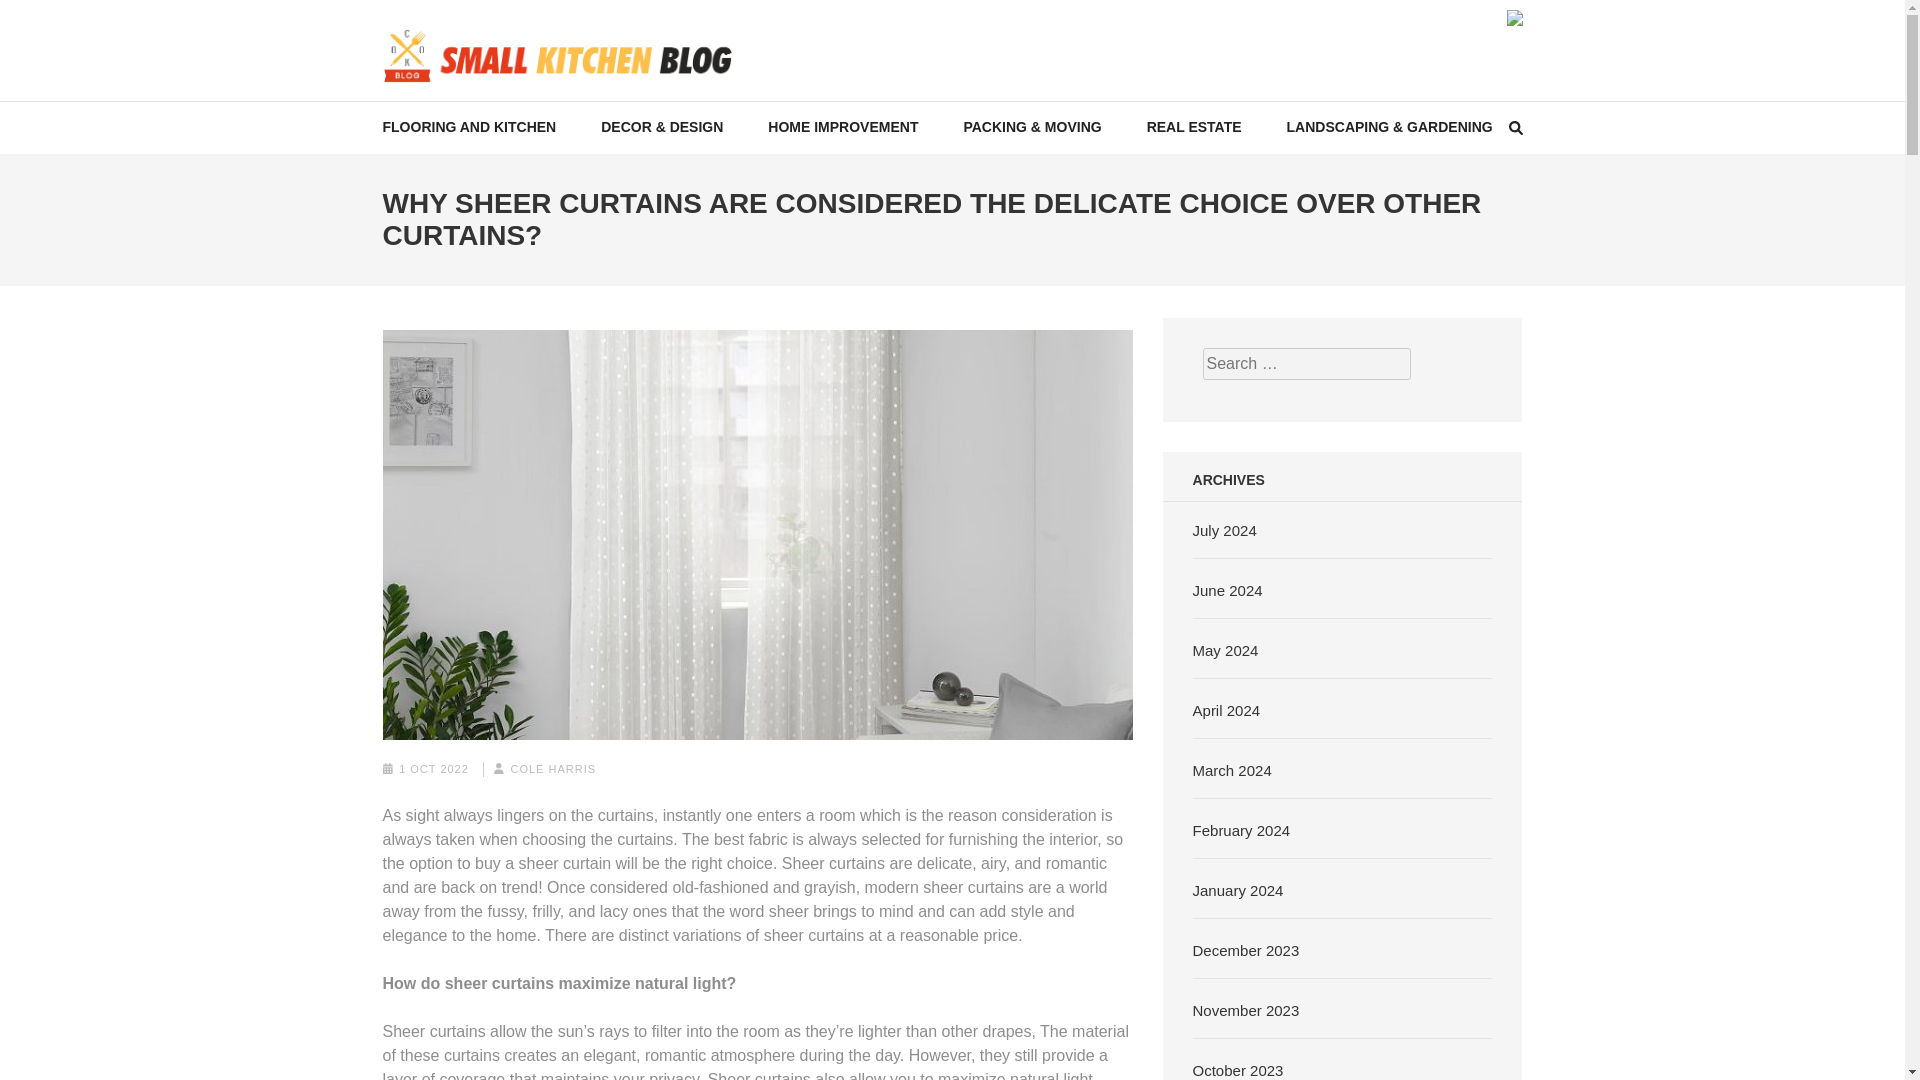 The height and width of the screenshot is (1080, 1920). What do you see at coordinates (1194, 127) in the screenshot?
I see `REAL ESTATE` at bounding box center [1194, 127].